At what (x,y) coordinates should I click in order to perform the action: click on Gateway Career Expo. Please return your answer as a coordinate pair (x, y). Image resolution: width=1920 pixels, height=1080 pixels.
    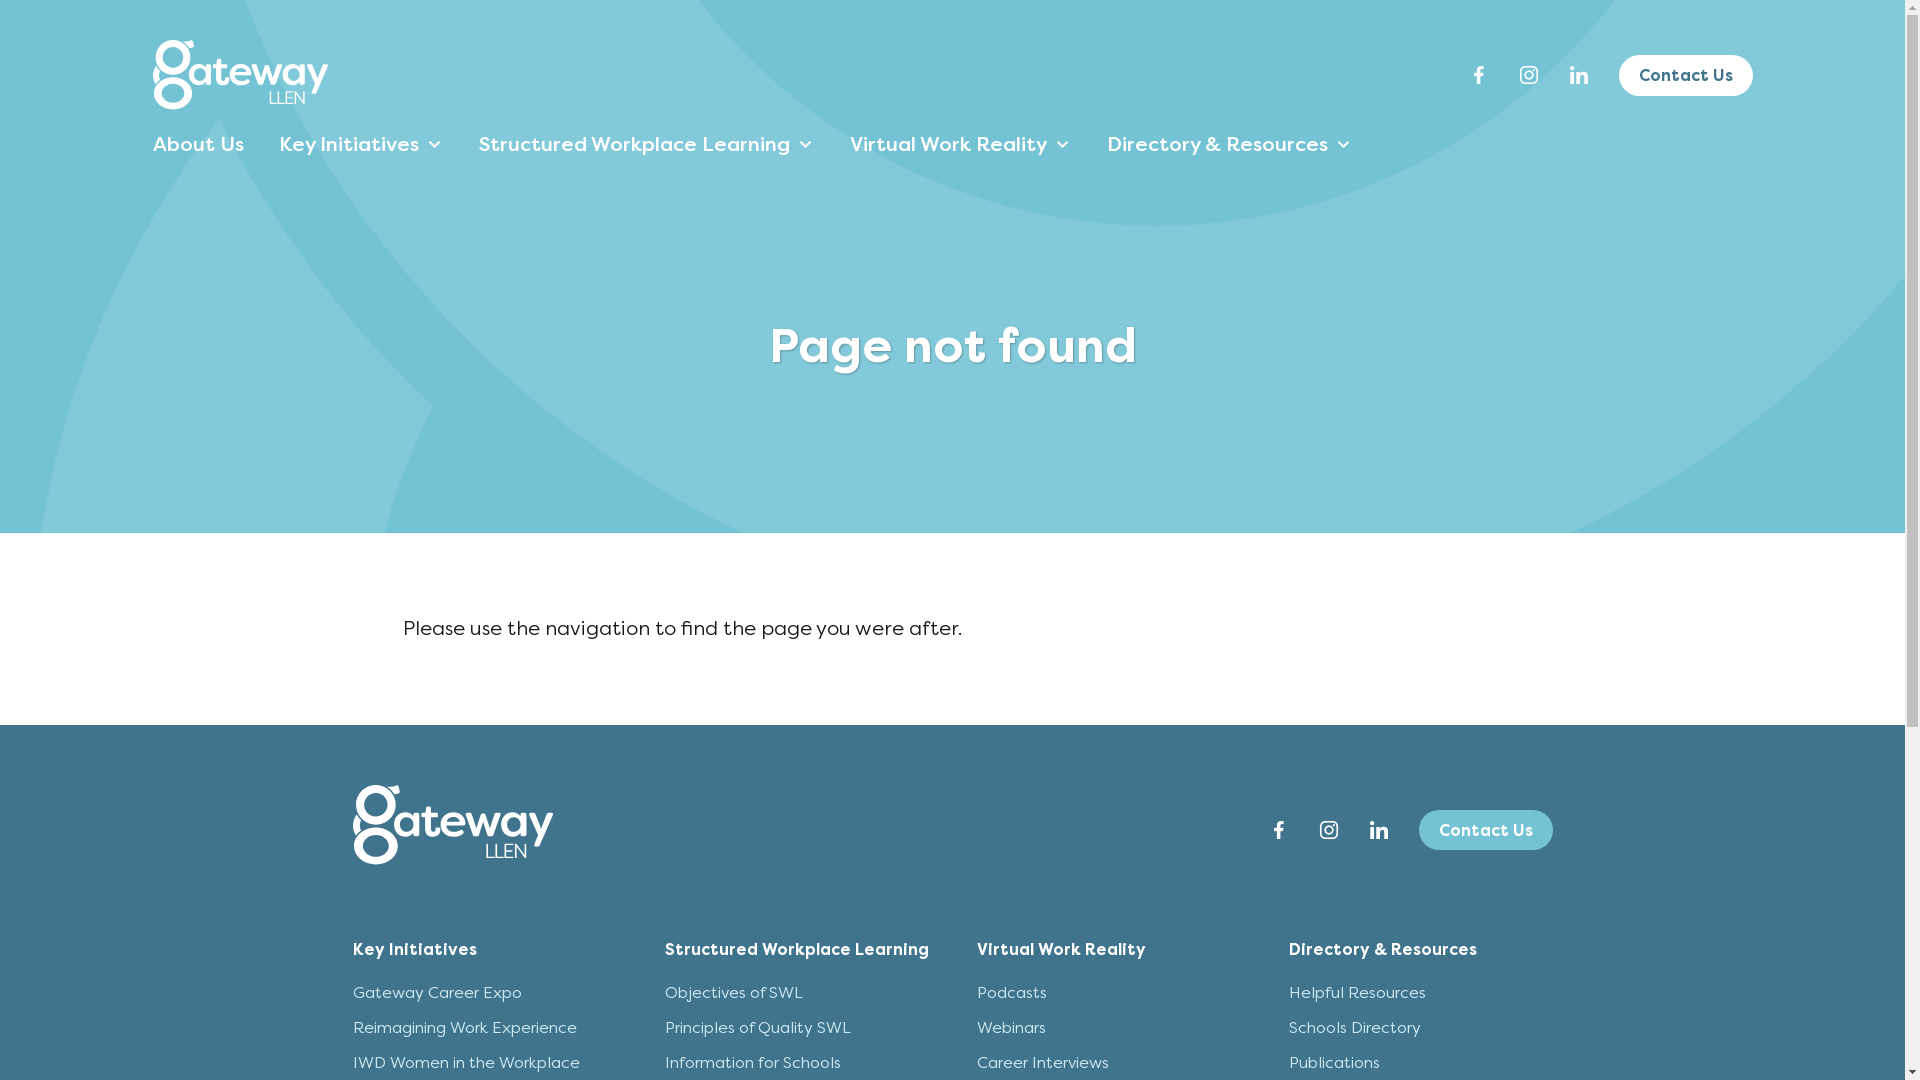
    Looking at the image, I should click on (436, 992).